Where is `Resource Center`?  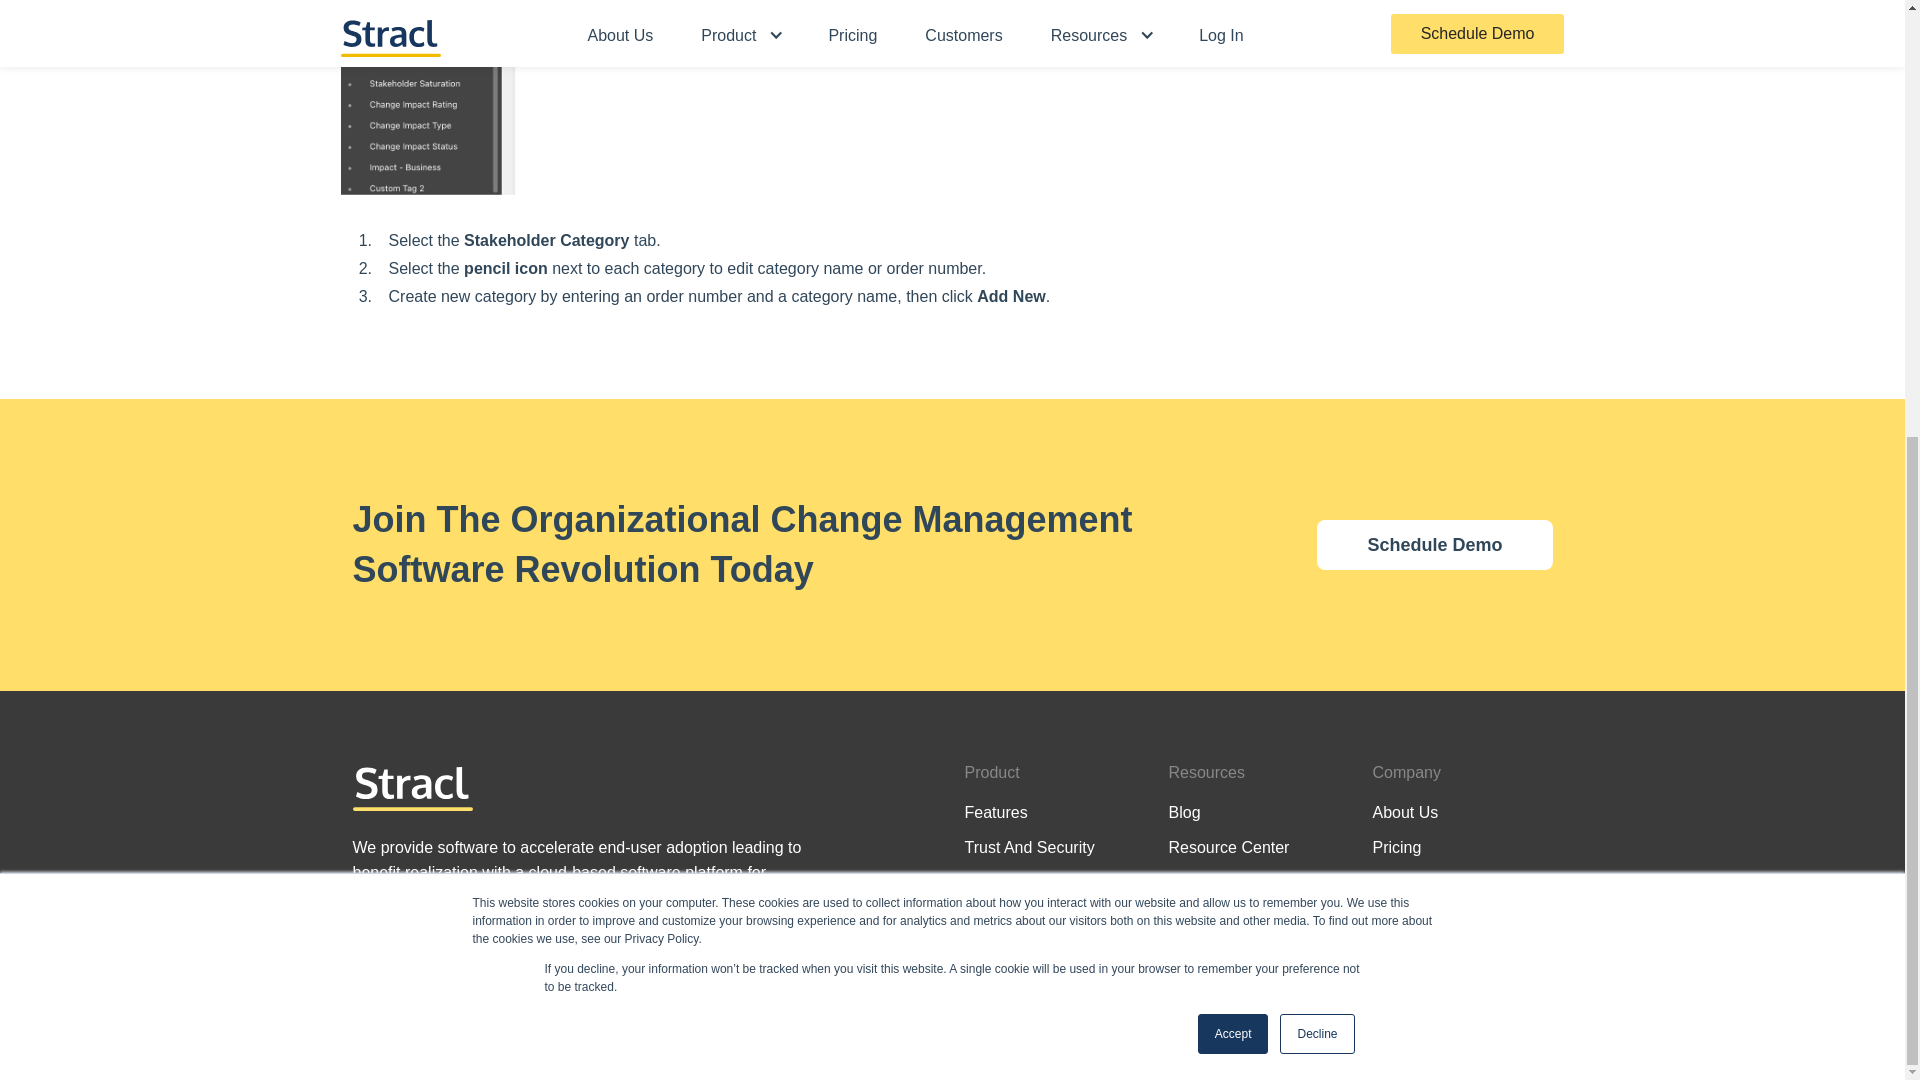 Resource Center is located at coordinates (1228, 846).